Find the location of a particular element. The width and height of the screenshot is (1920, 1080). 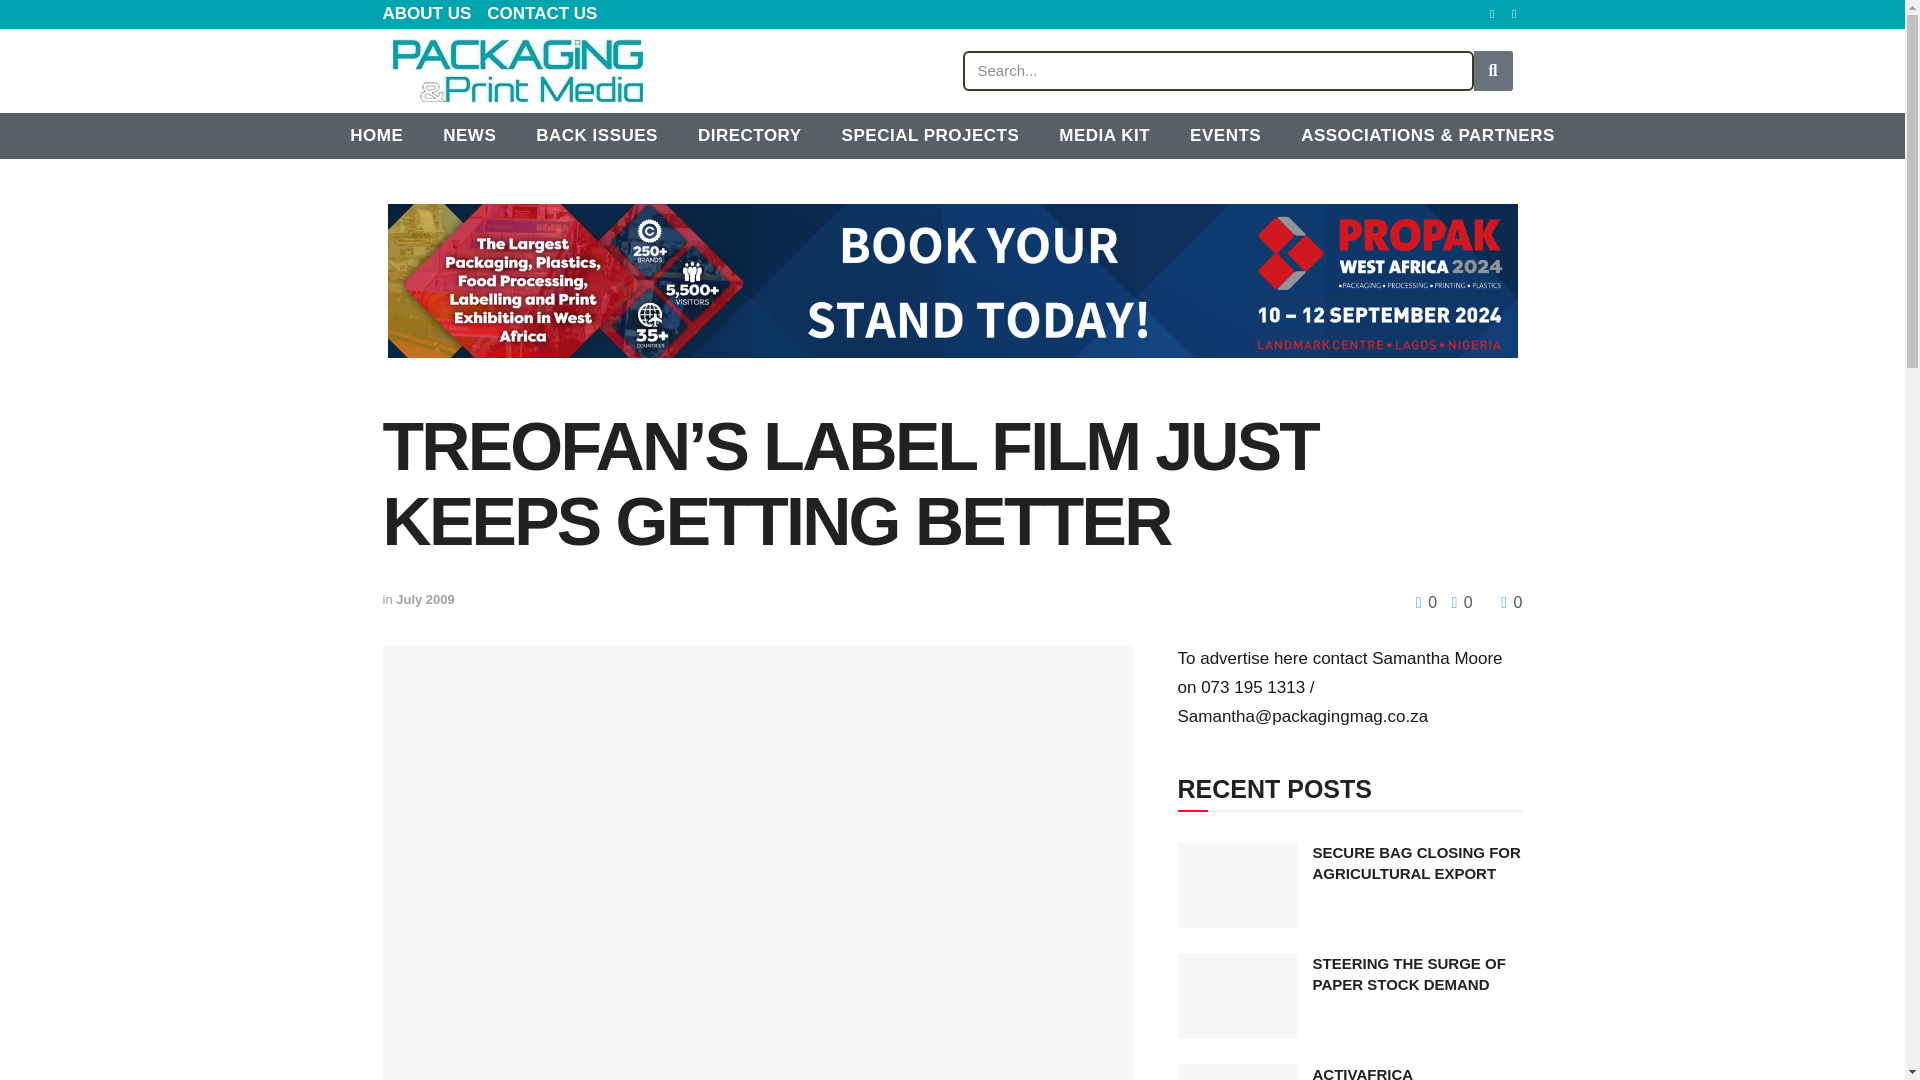

EVENTS is located at coordinates (1224, 136).